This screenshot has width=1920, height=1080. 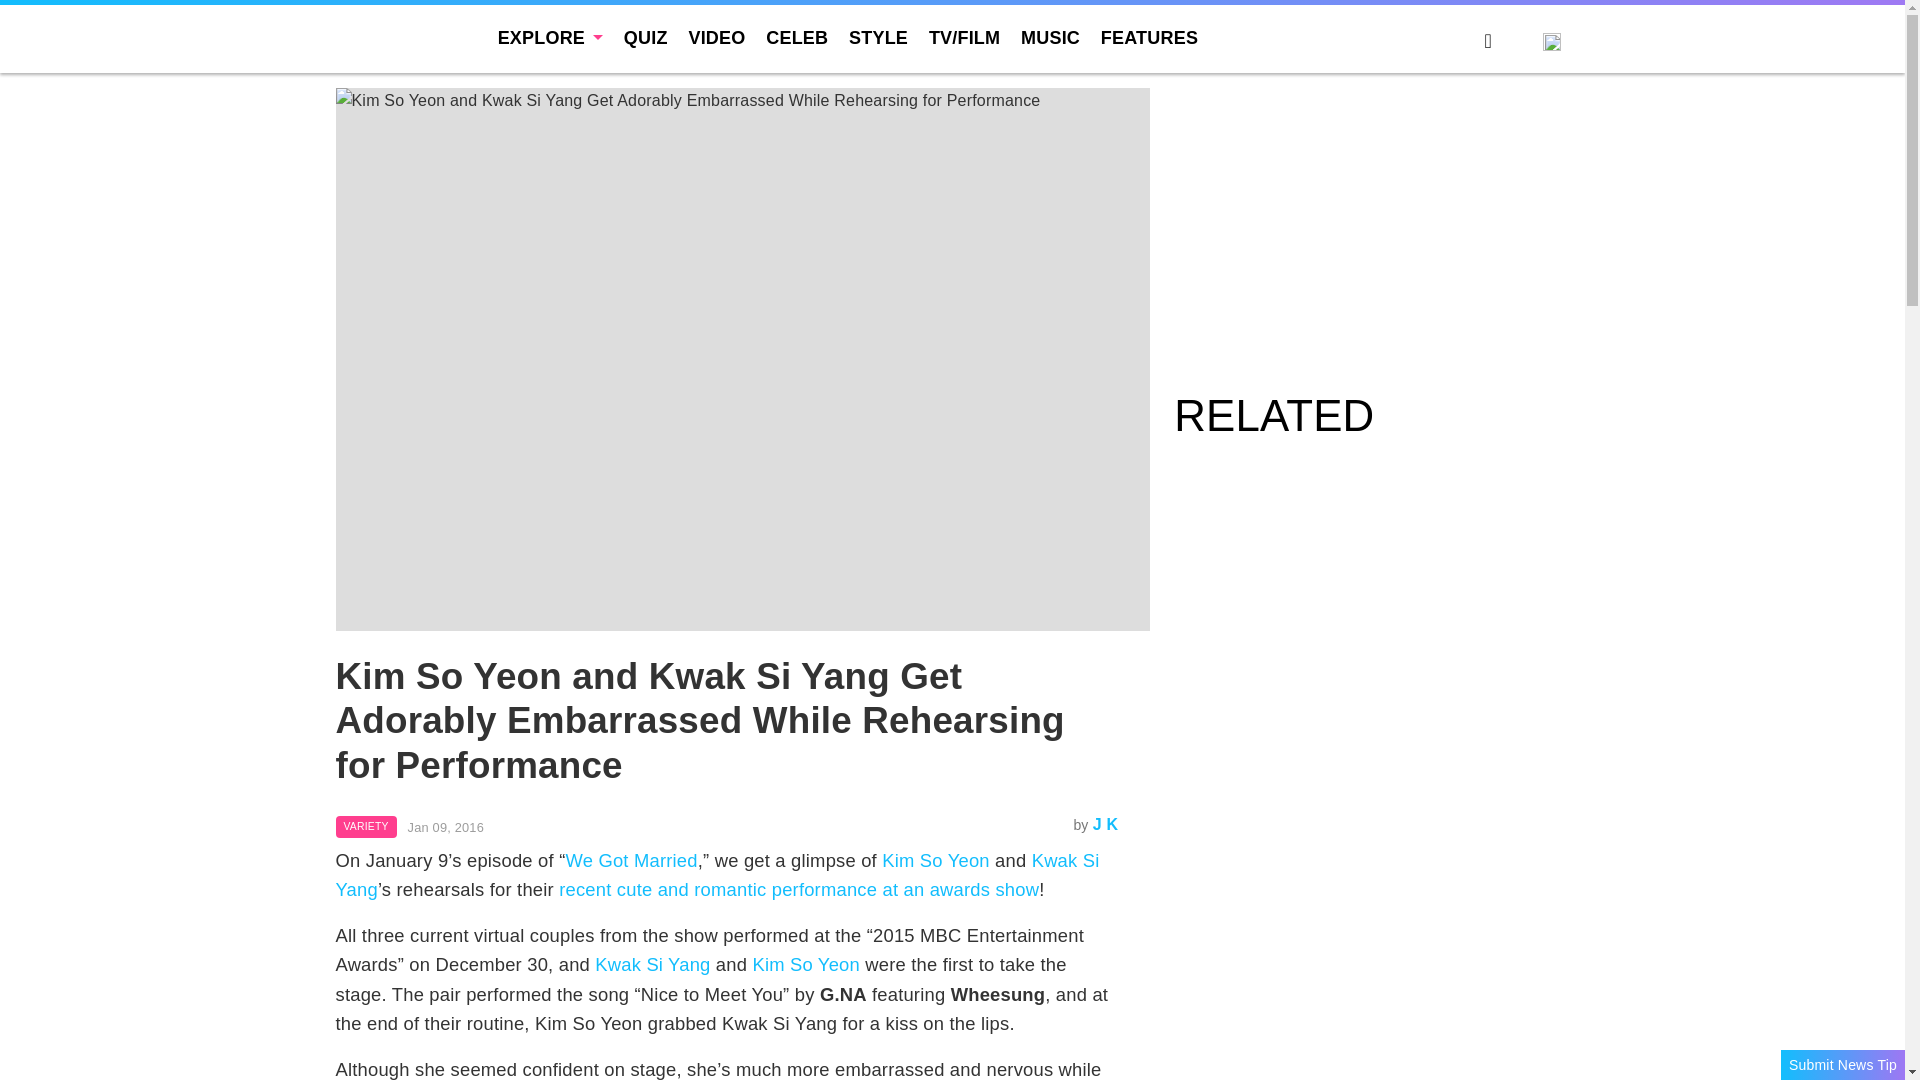 What do you see at coordinates (878, 38) in the screenshot?
I see `STYLE` at bounding box center [878, 38].